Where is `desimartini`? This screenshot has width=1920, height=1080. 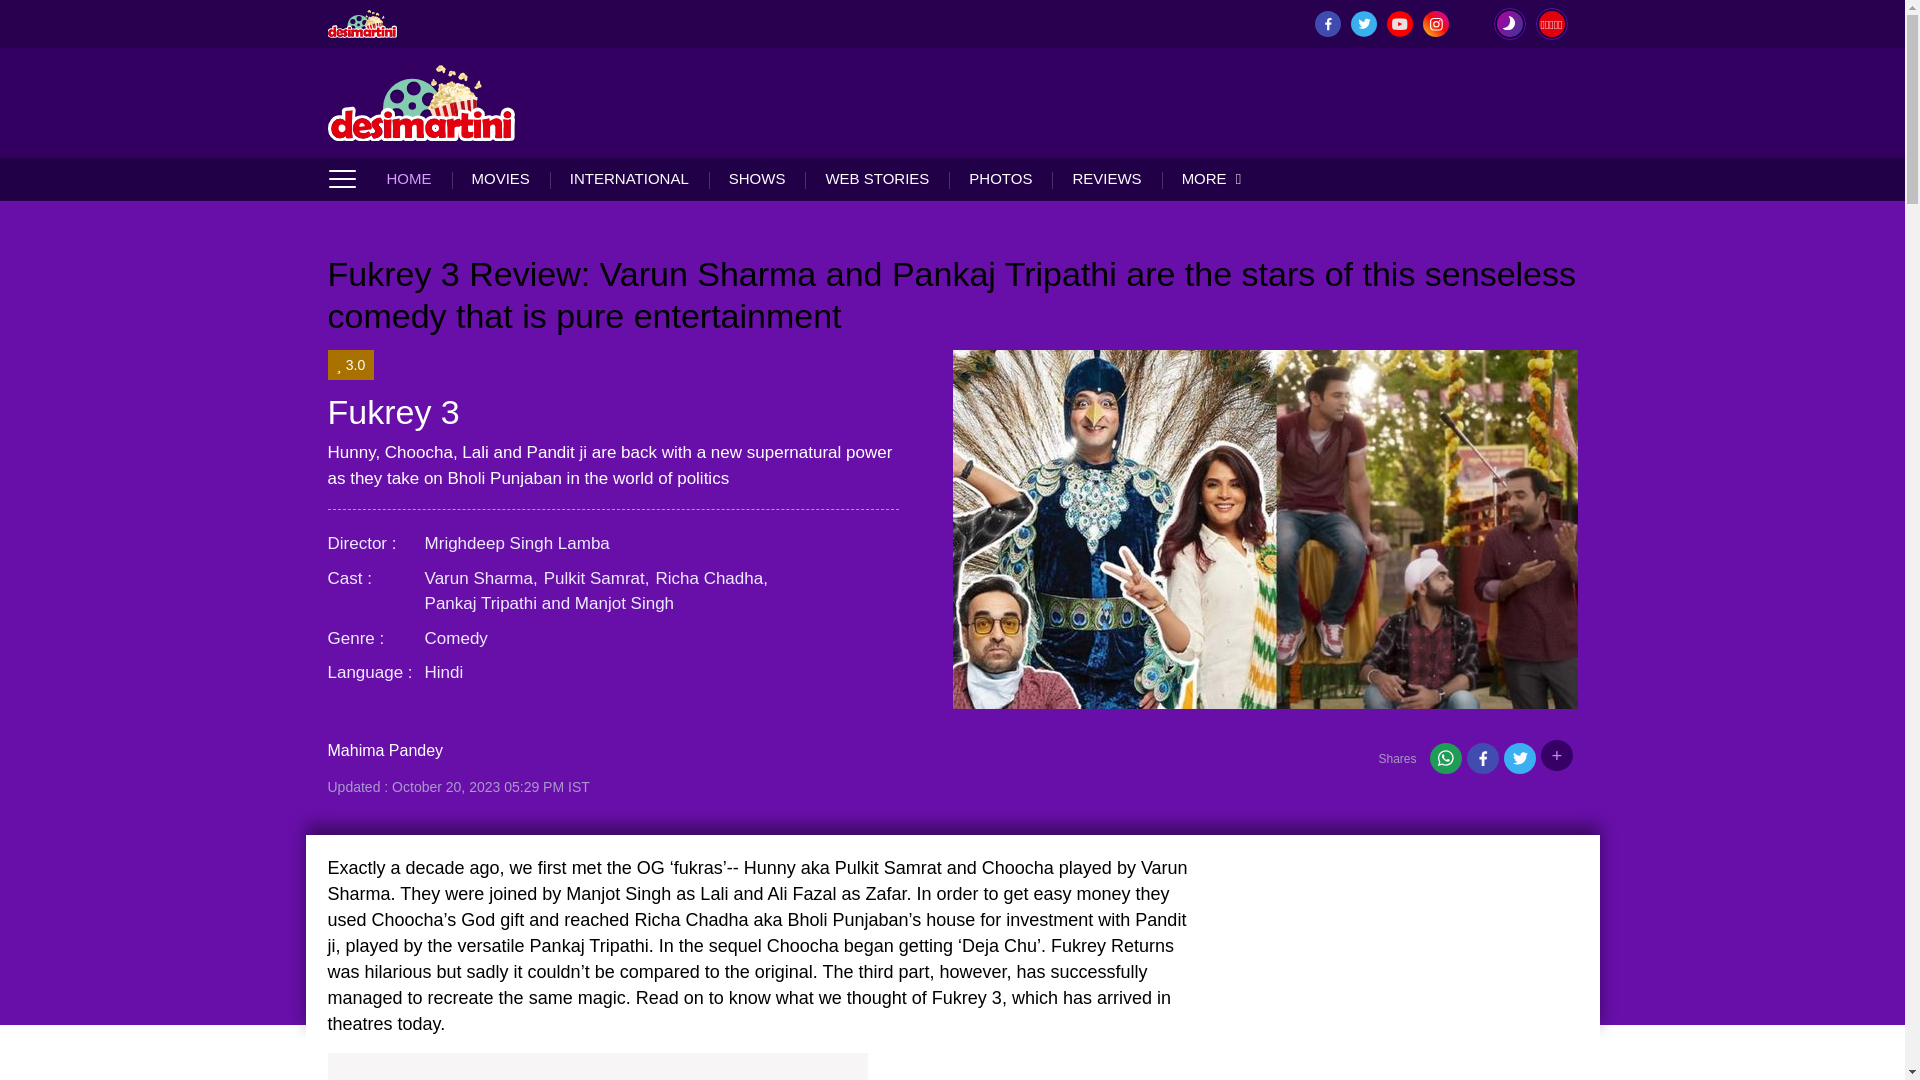
desimartini is located at coordinates (362, 23).